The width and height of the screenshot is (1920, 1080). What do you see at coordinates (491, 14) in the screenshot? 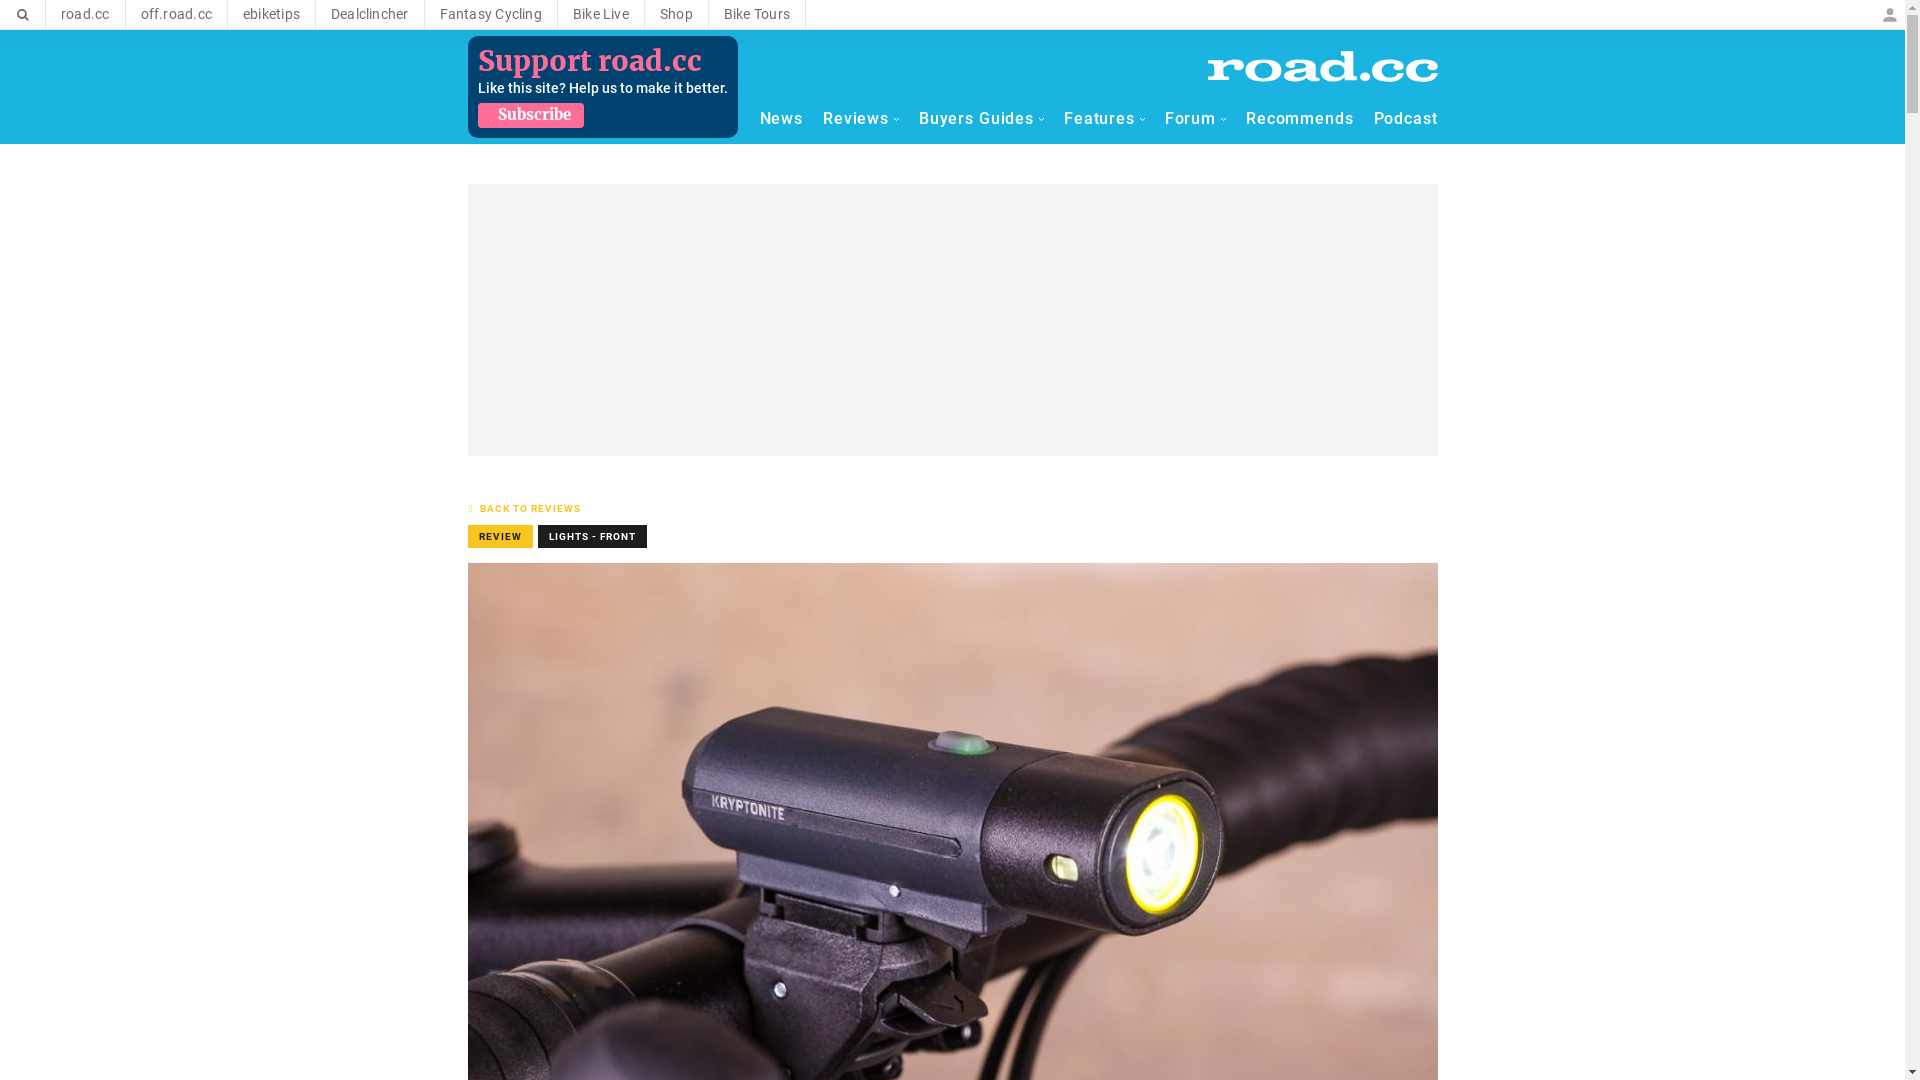
I see `Fantasy Cycling` at bounding box center [491, 14].